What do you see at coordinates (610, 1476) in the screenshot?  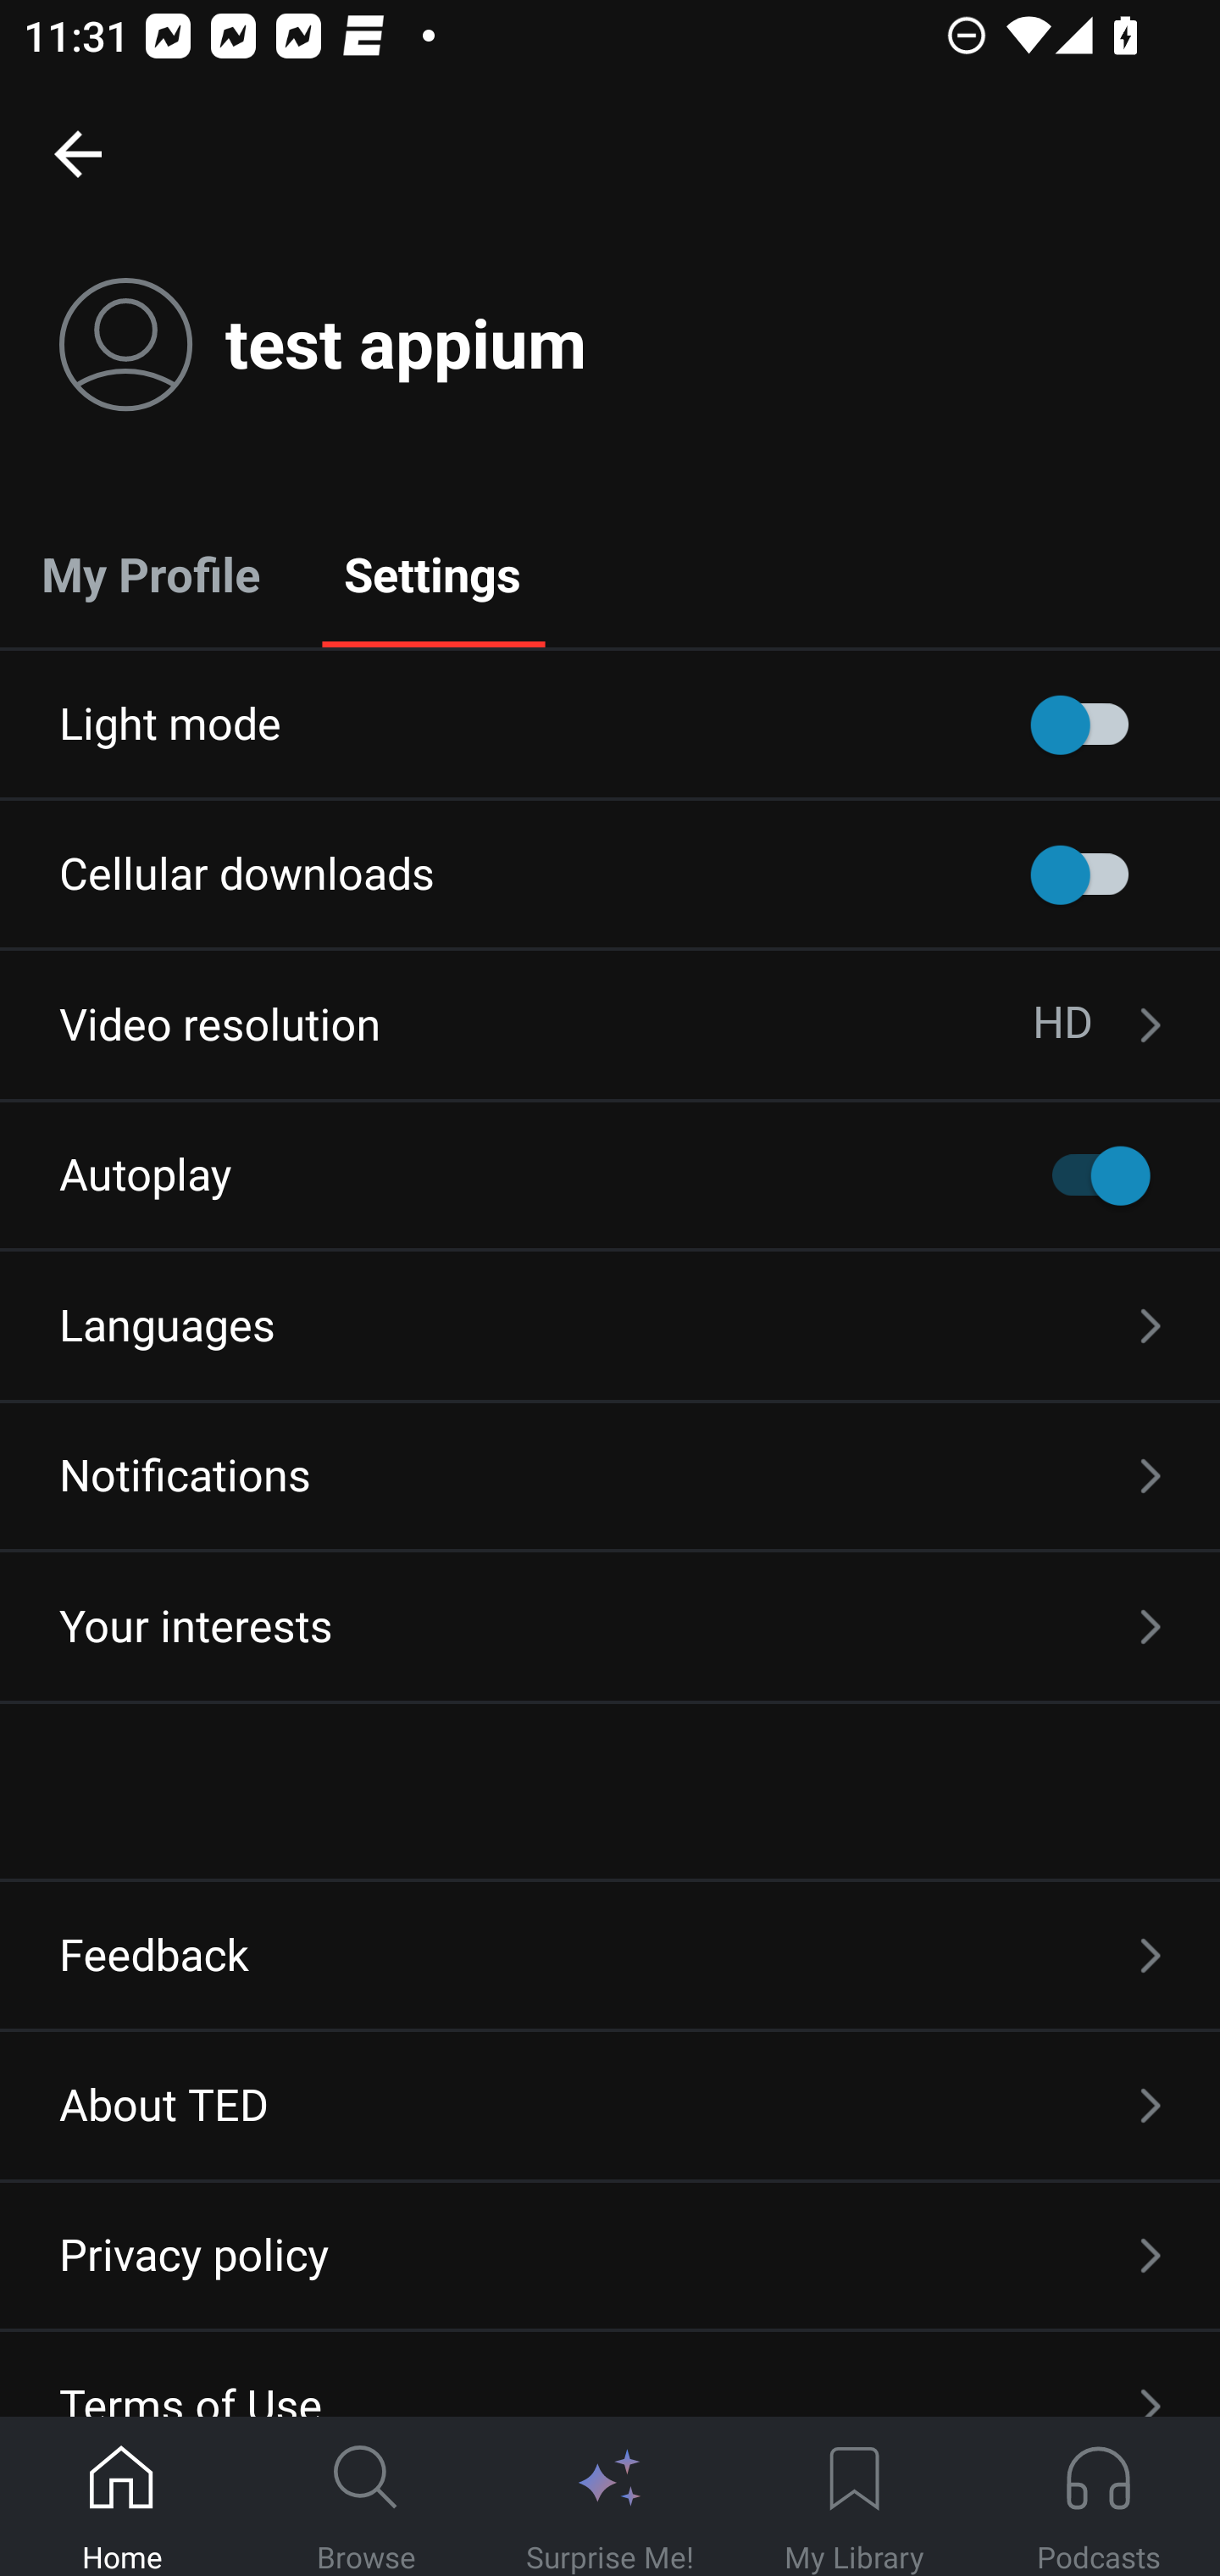 I see `Notifications` at bounding box center [610, 1476].